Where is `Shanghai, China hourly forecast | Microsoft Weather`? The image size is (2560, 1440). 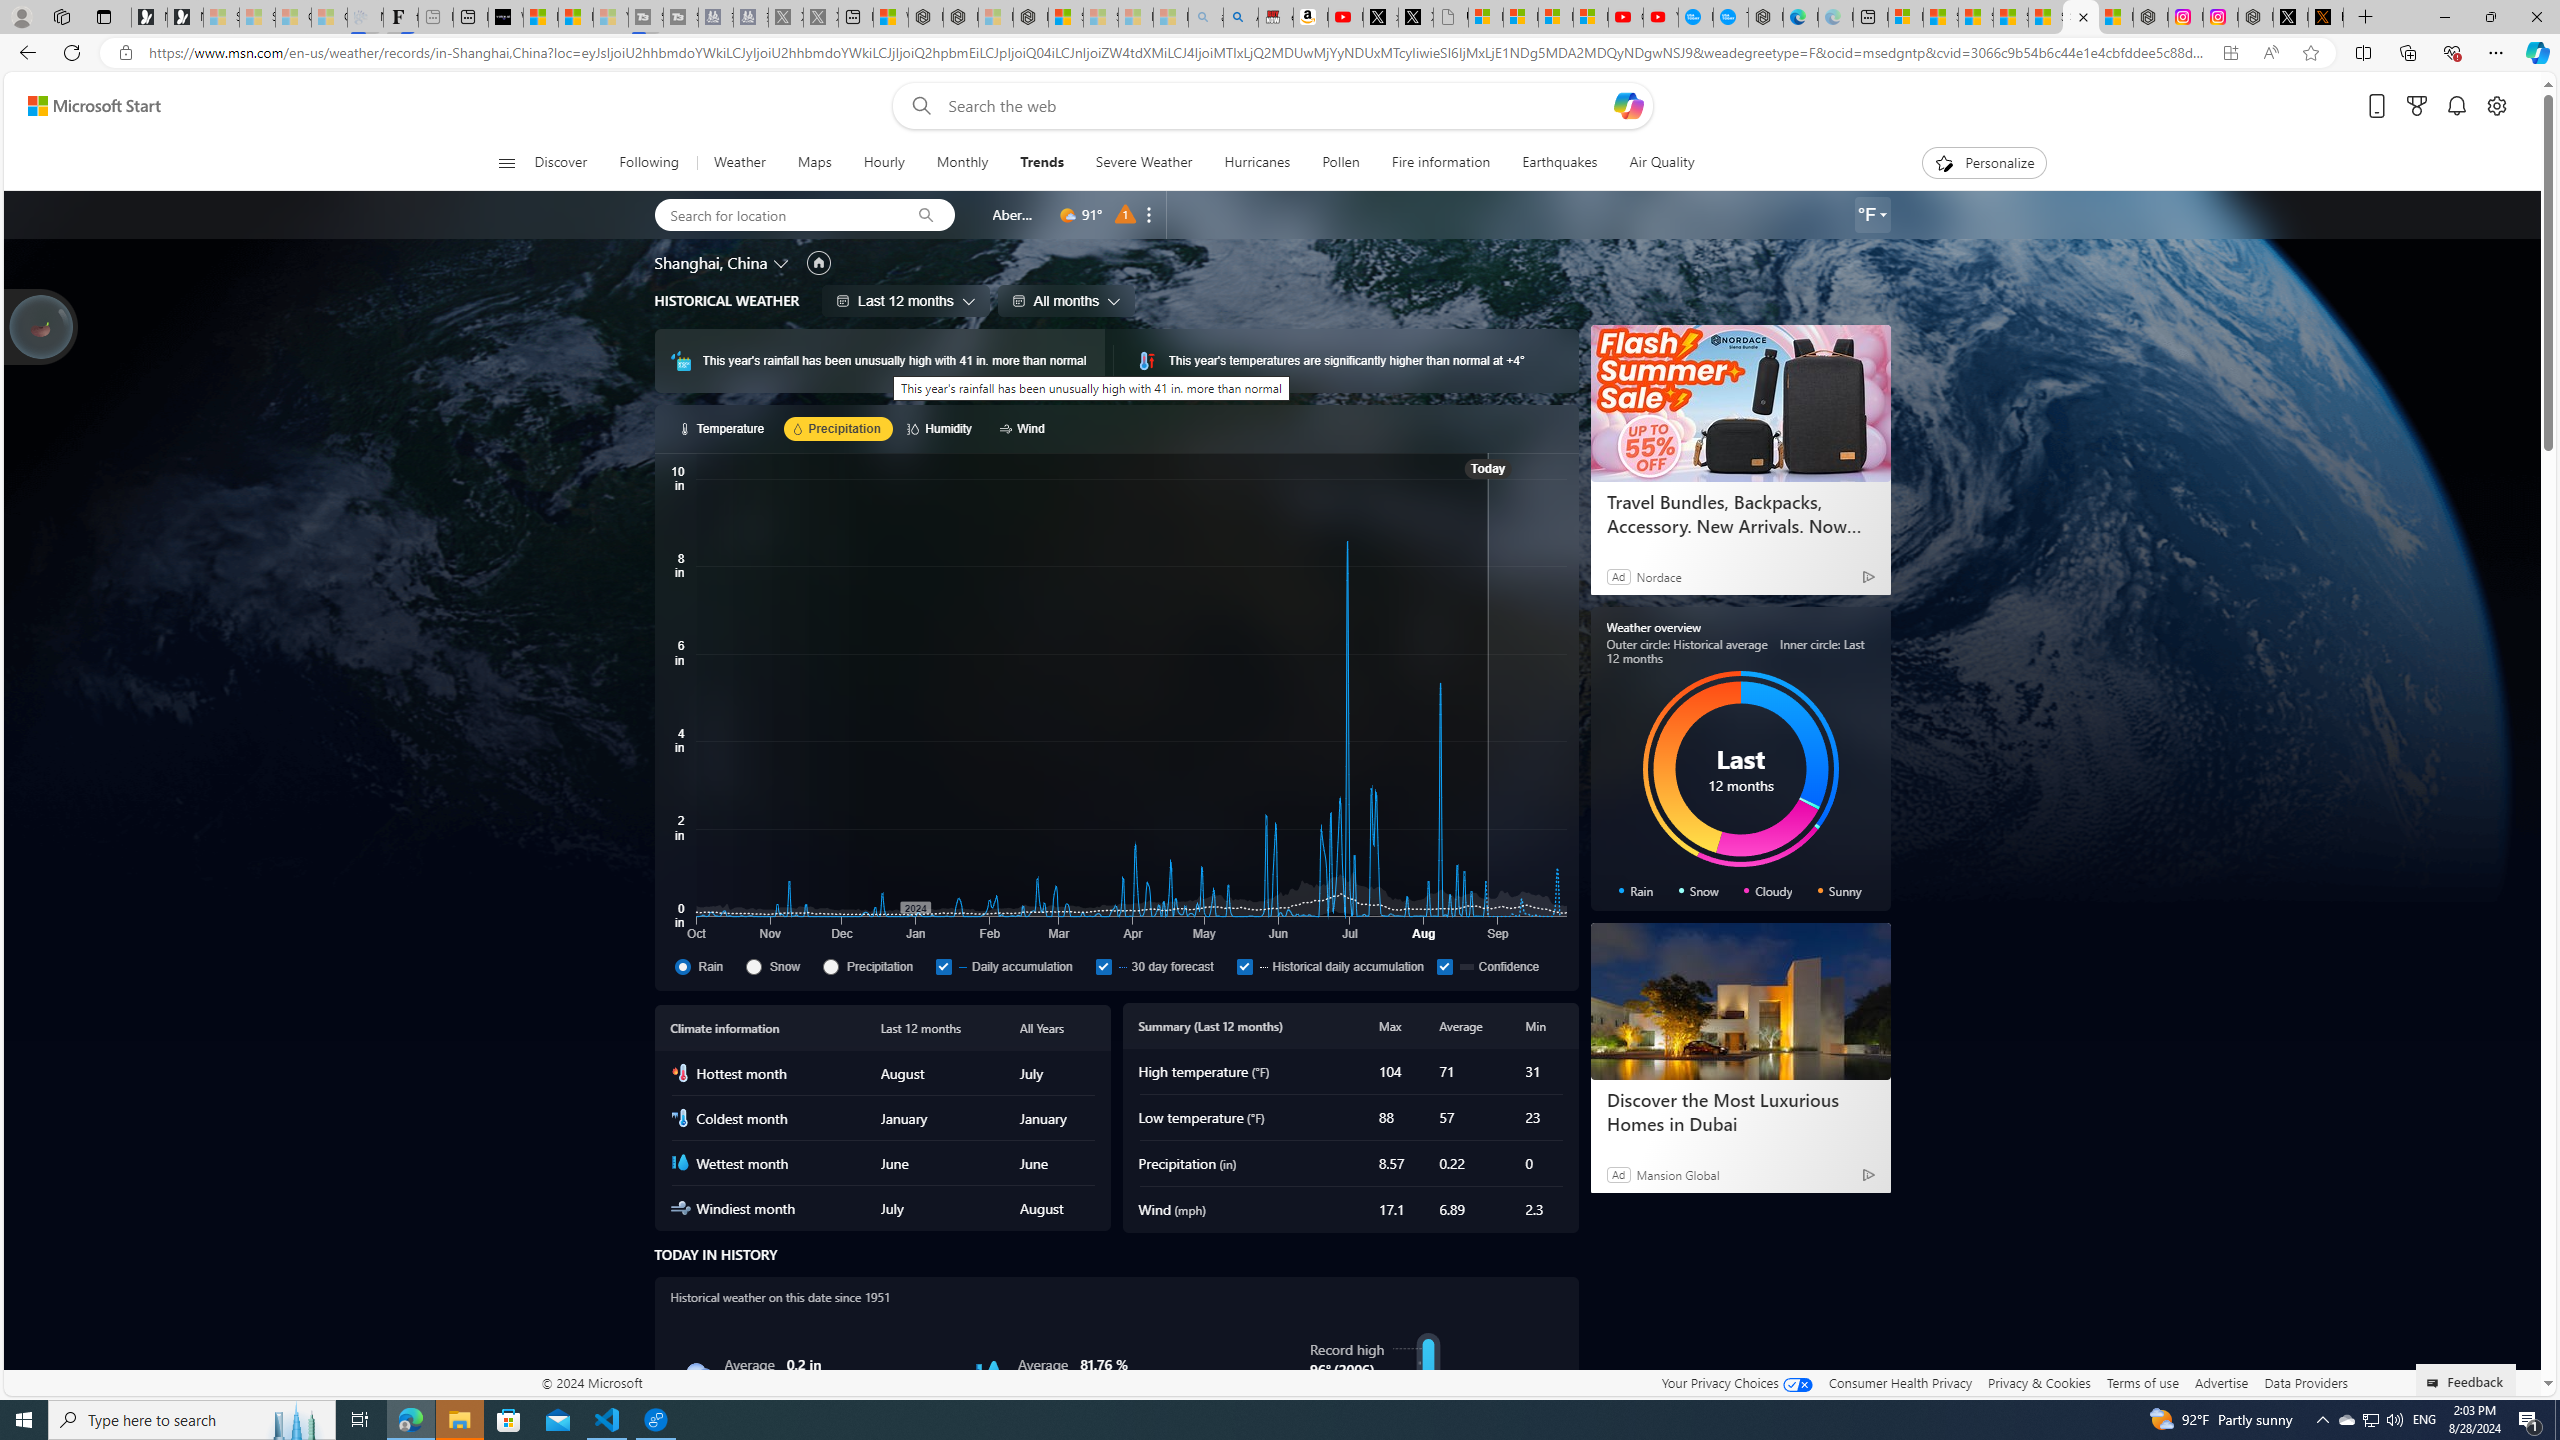
Shanghai, China hourly forecast | Microsoft Weather is located at coordinates (1976, 17).